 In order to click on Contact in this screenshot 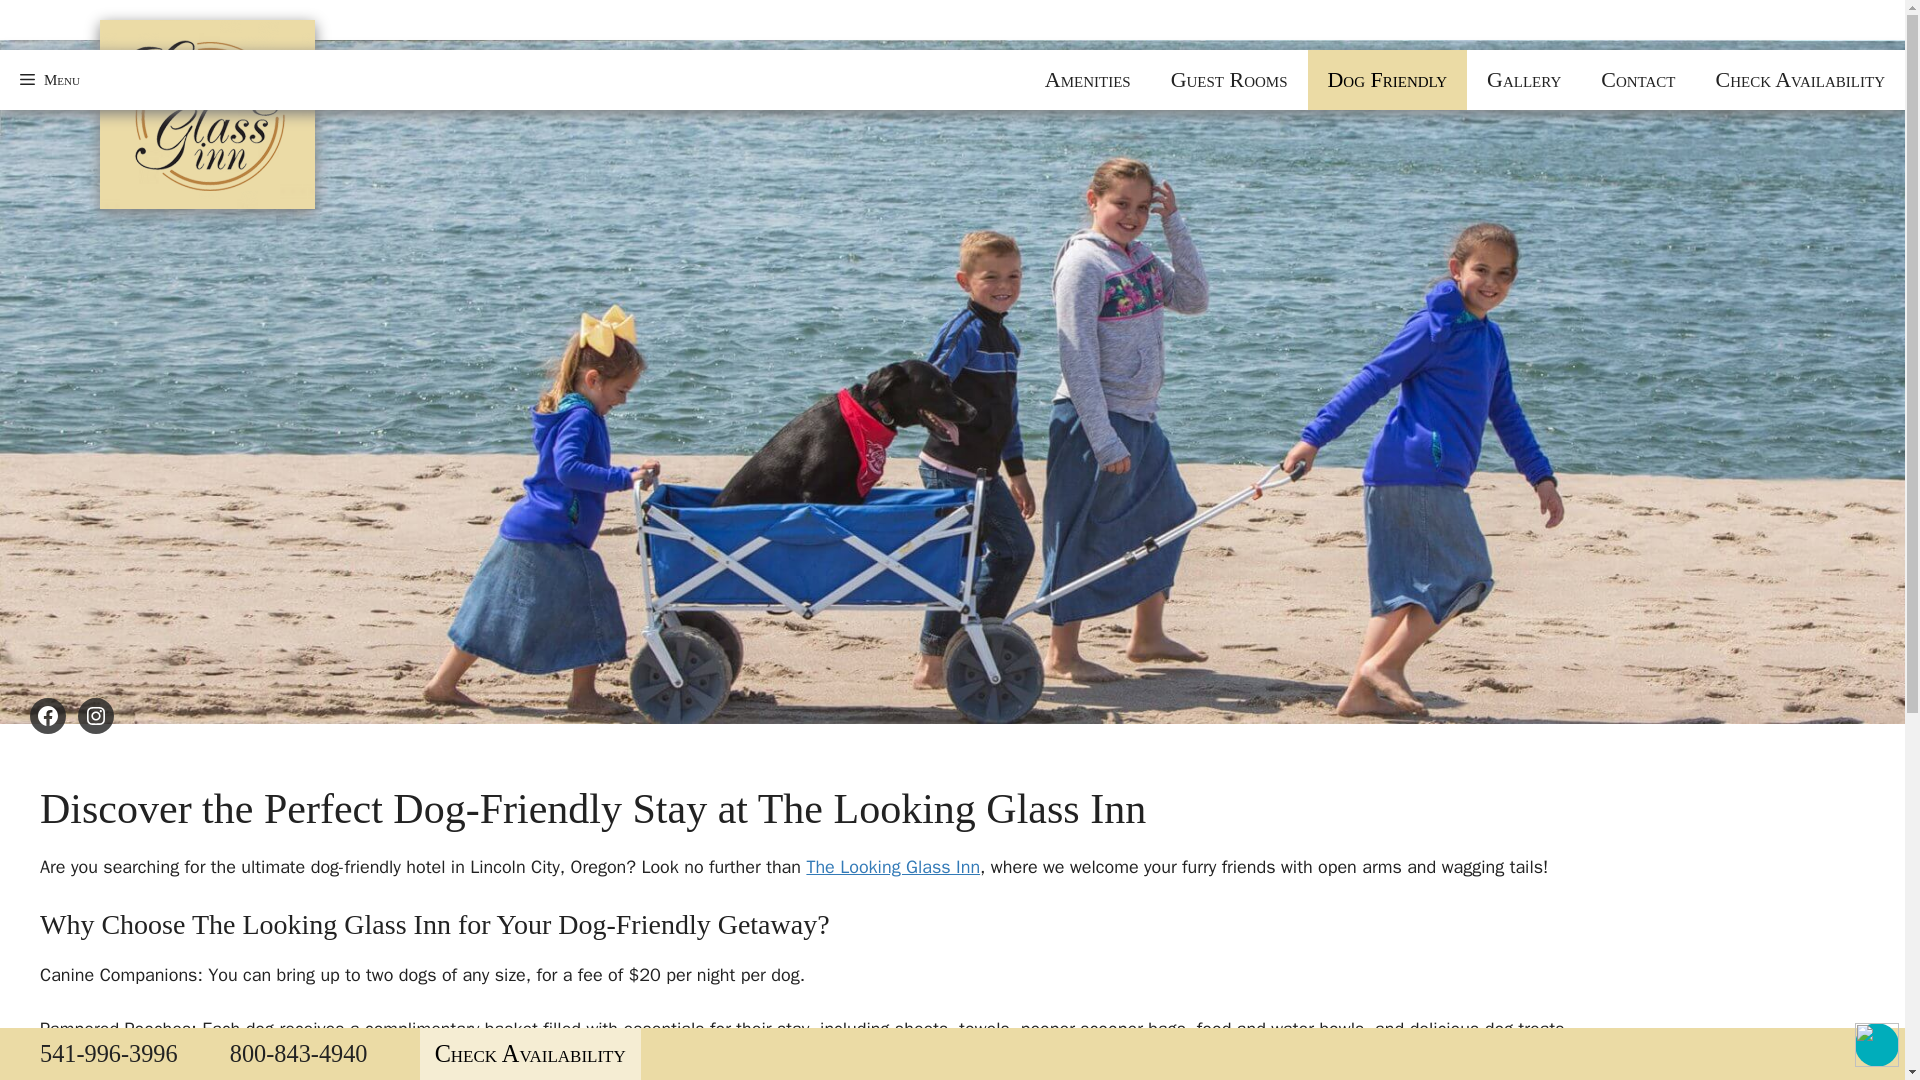, I will do `click(1638, 80)`.